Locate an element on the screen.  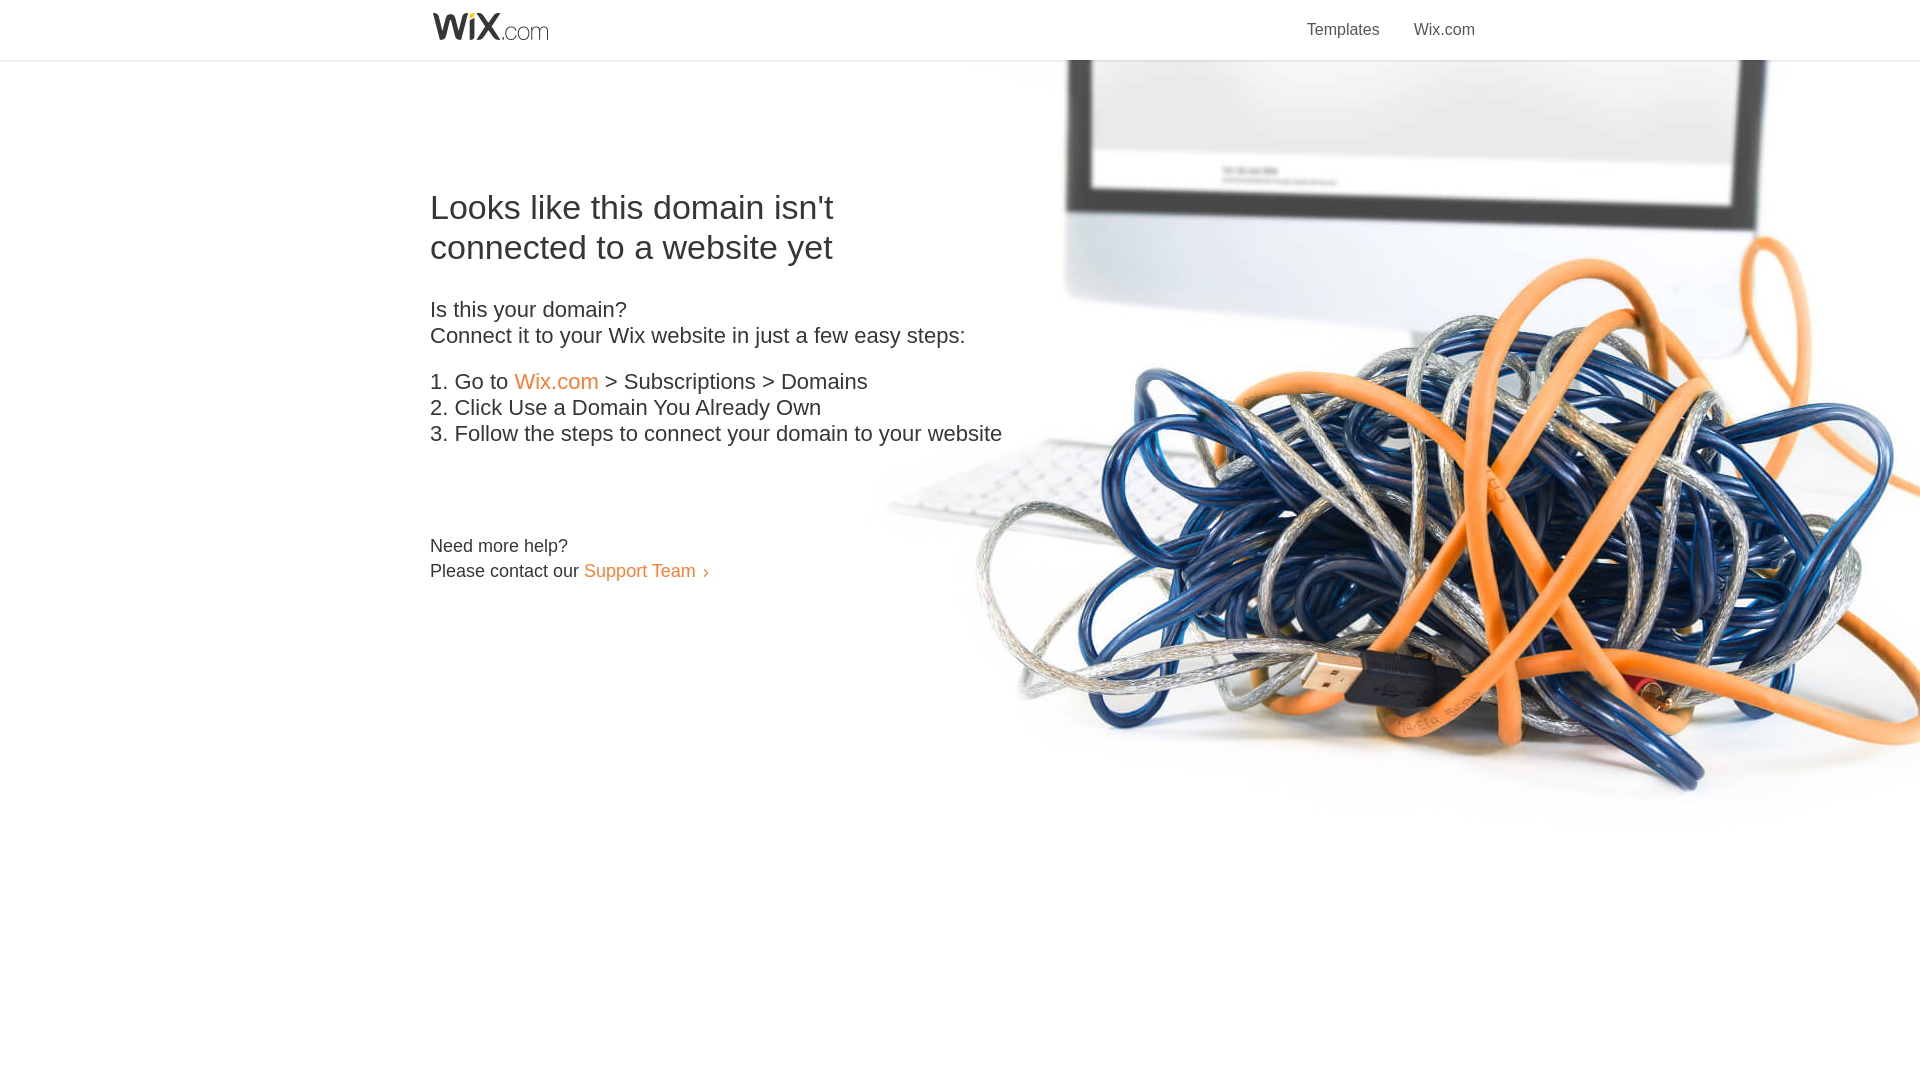
Wix.com is located at coordinates (556, 382).